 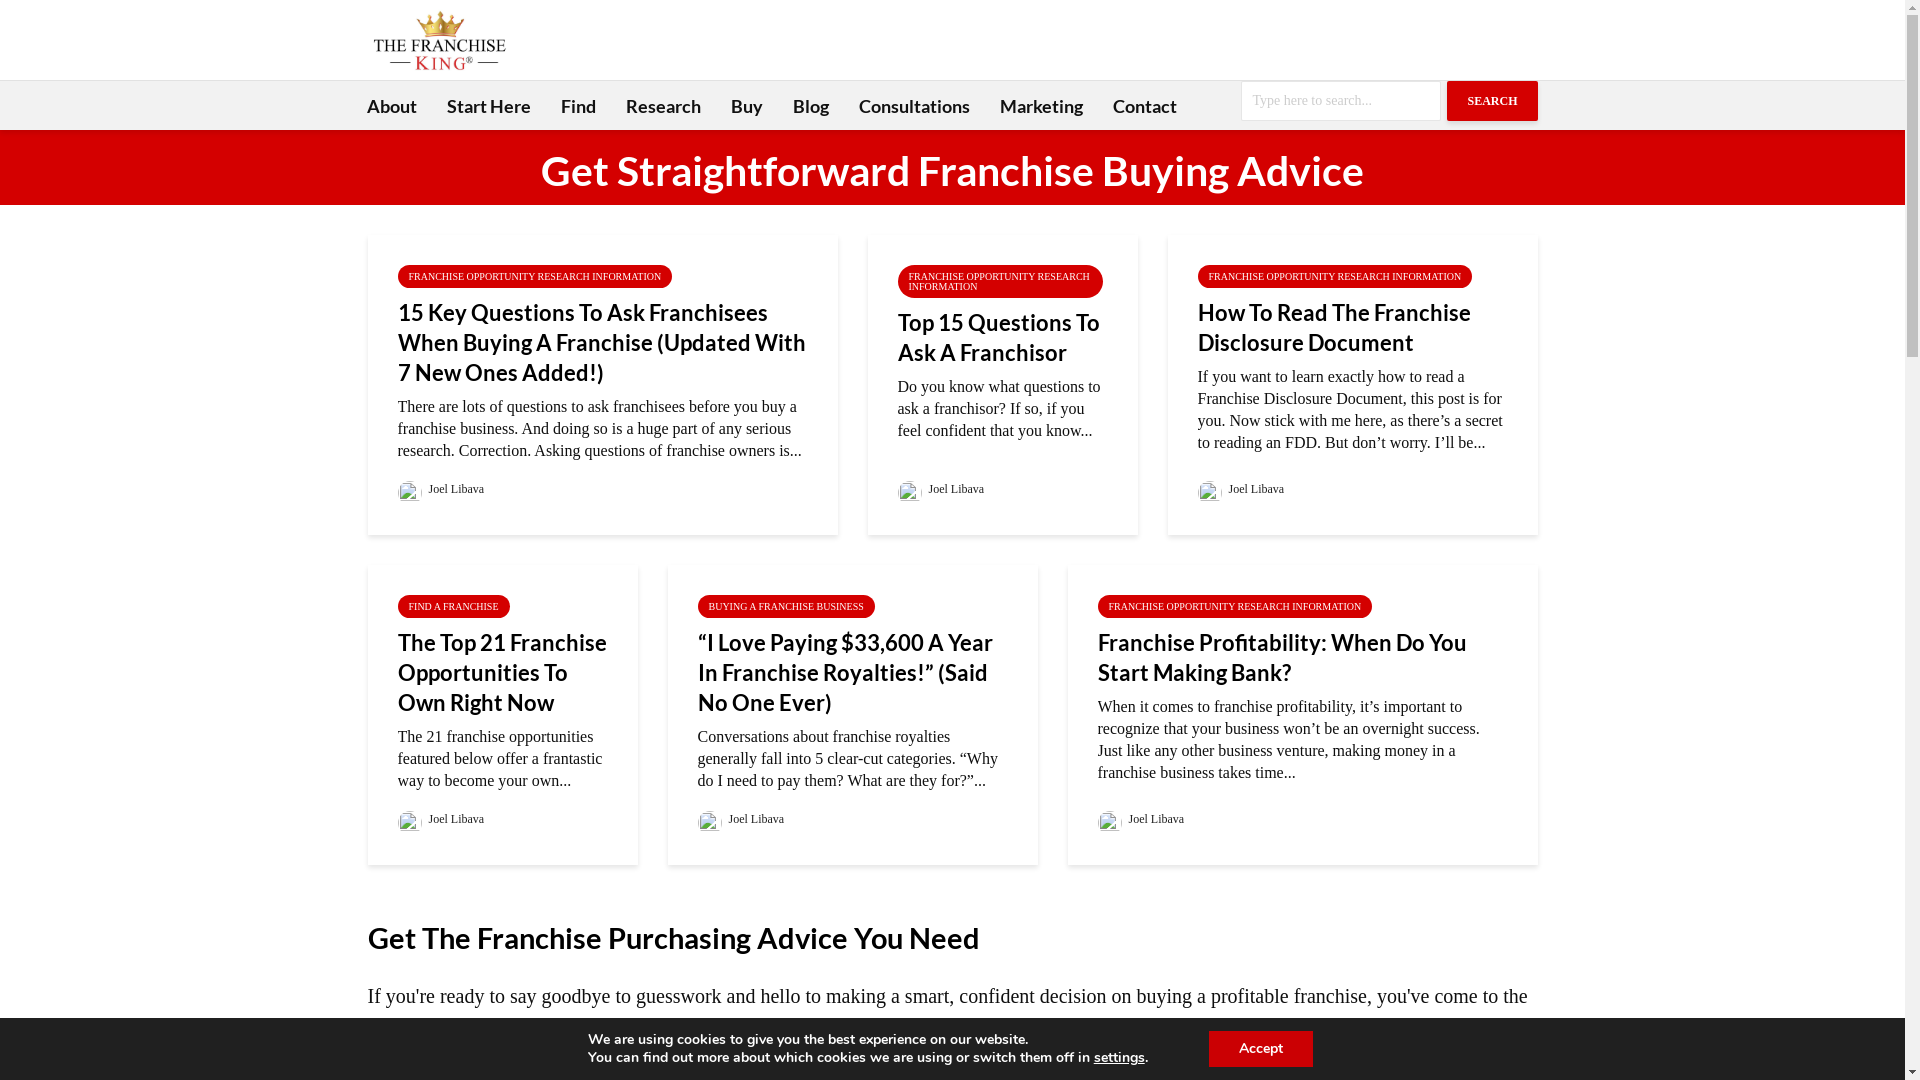 What do you see at coordinates (742, 819) in the screenshot?
I see `Joel Libava` at bounding box center [742, 819].